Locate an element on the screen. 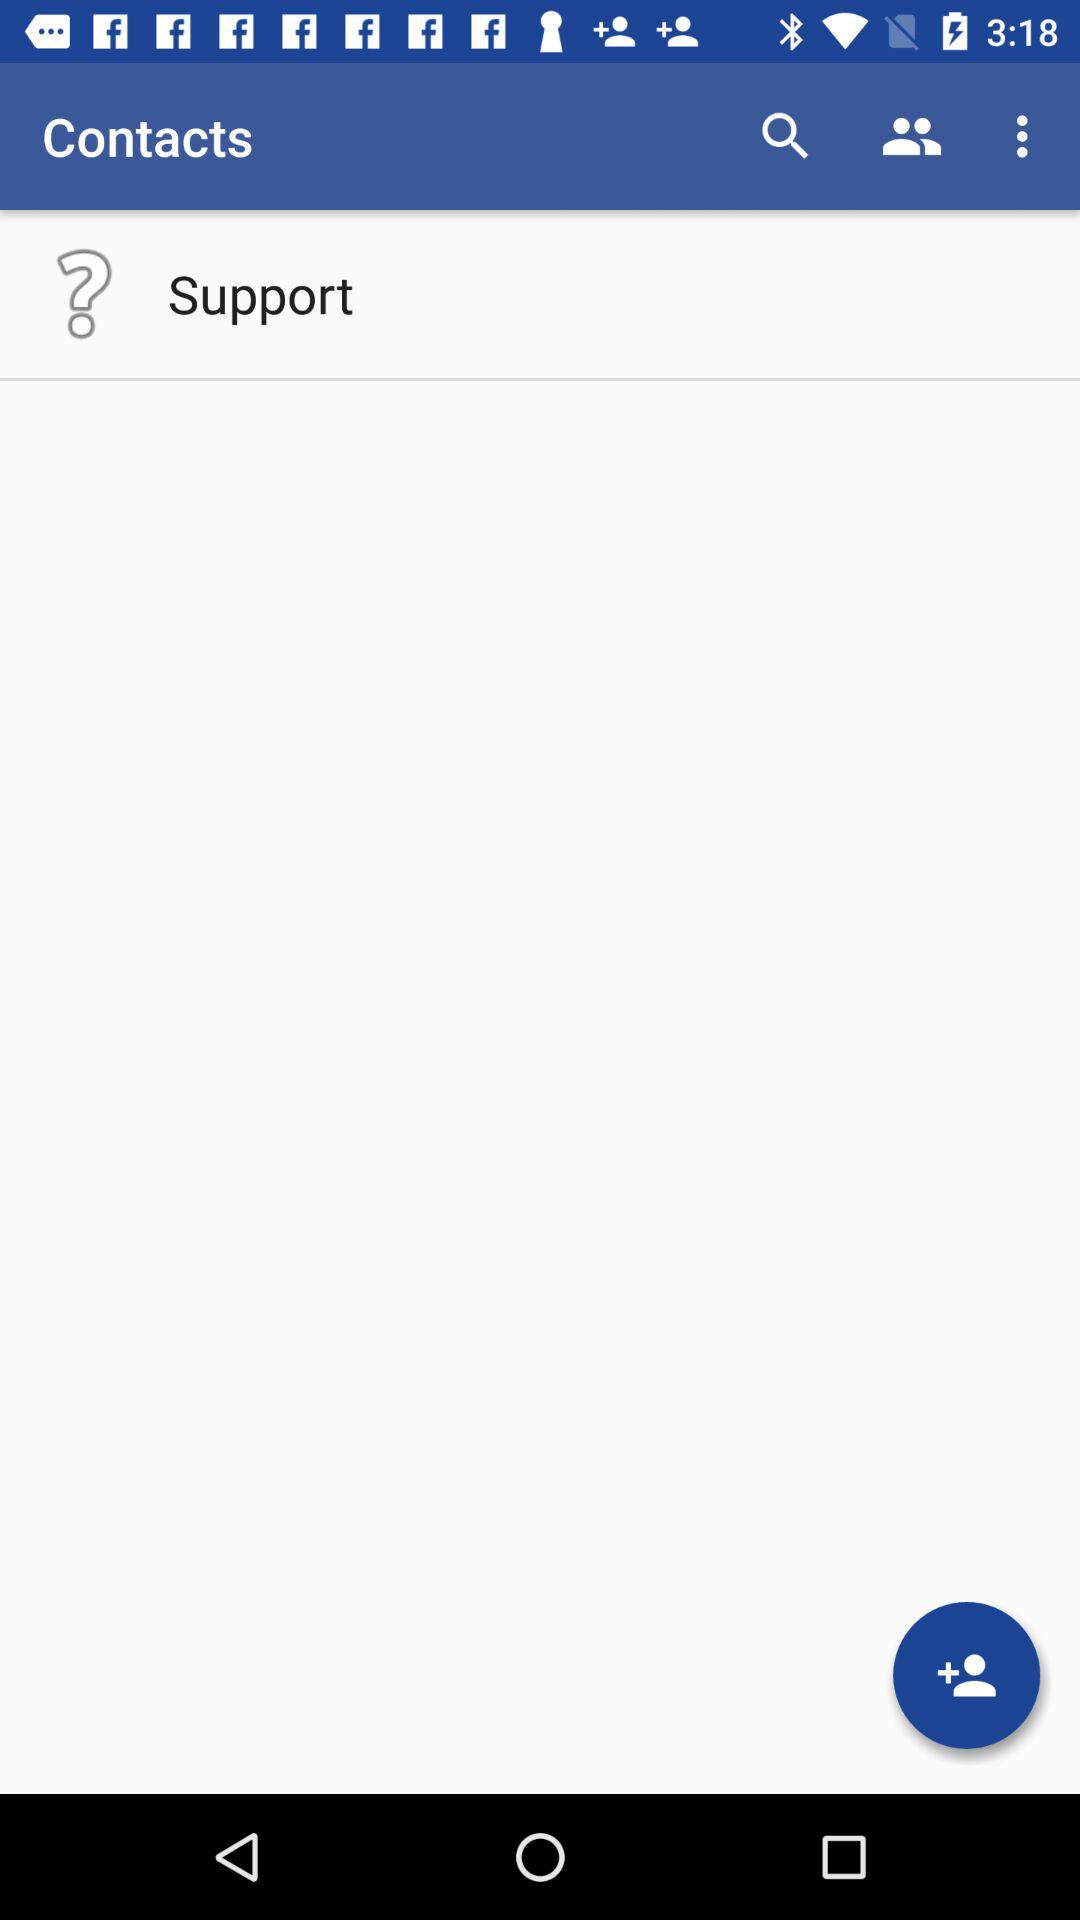  select the icon below contacts icon is located at coordinates (84, 293).